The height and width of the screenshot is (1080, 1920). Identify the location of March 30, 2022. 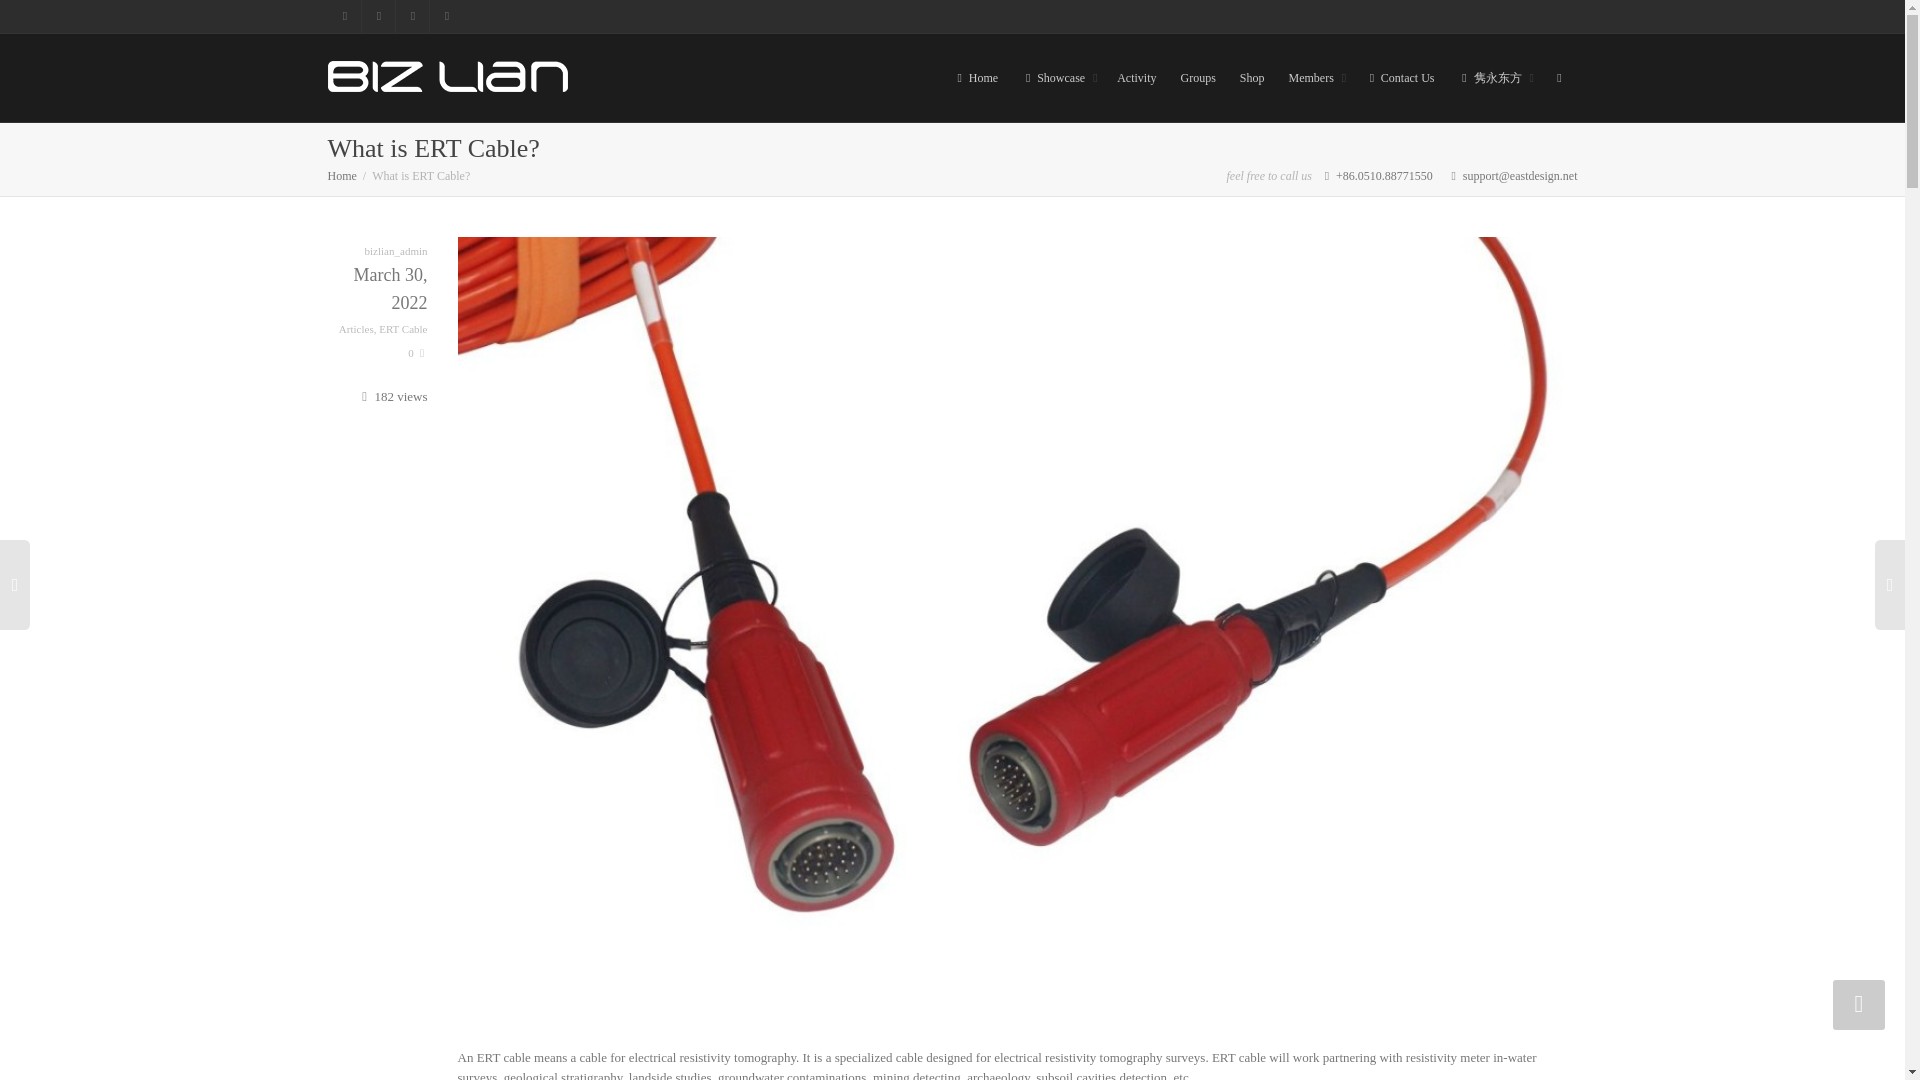
(378, 305).